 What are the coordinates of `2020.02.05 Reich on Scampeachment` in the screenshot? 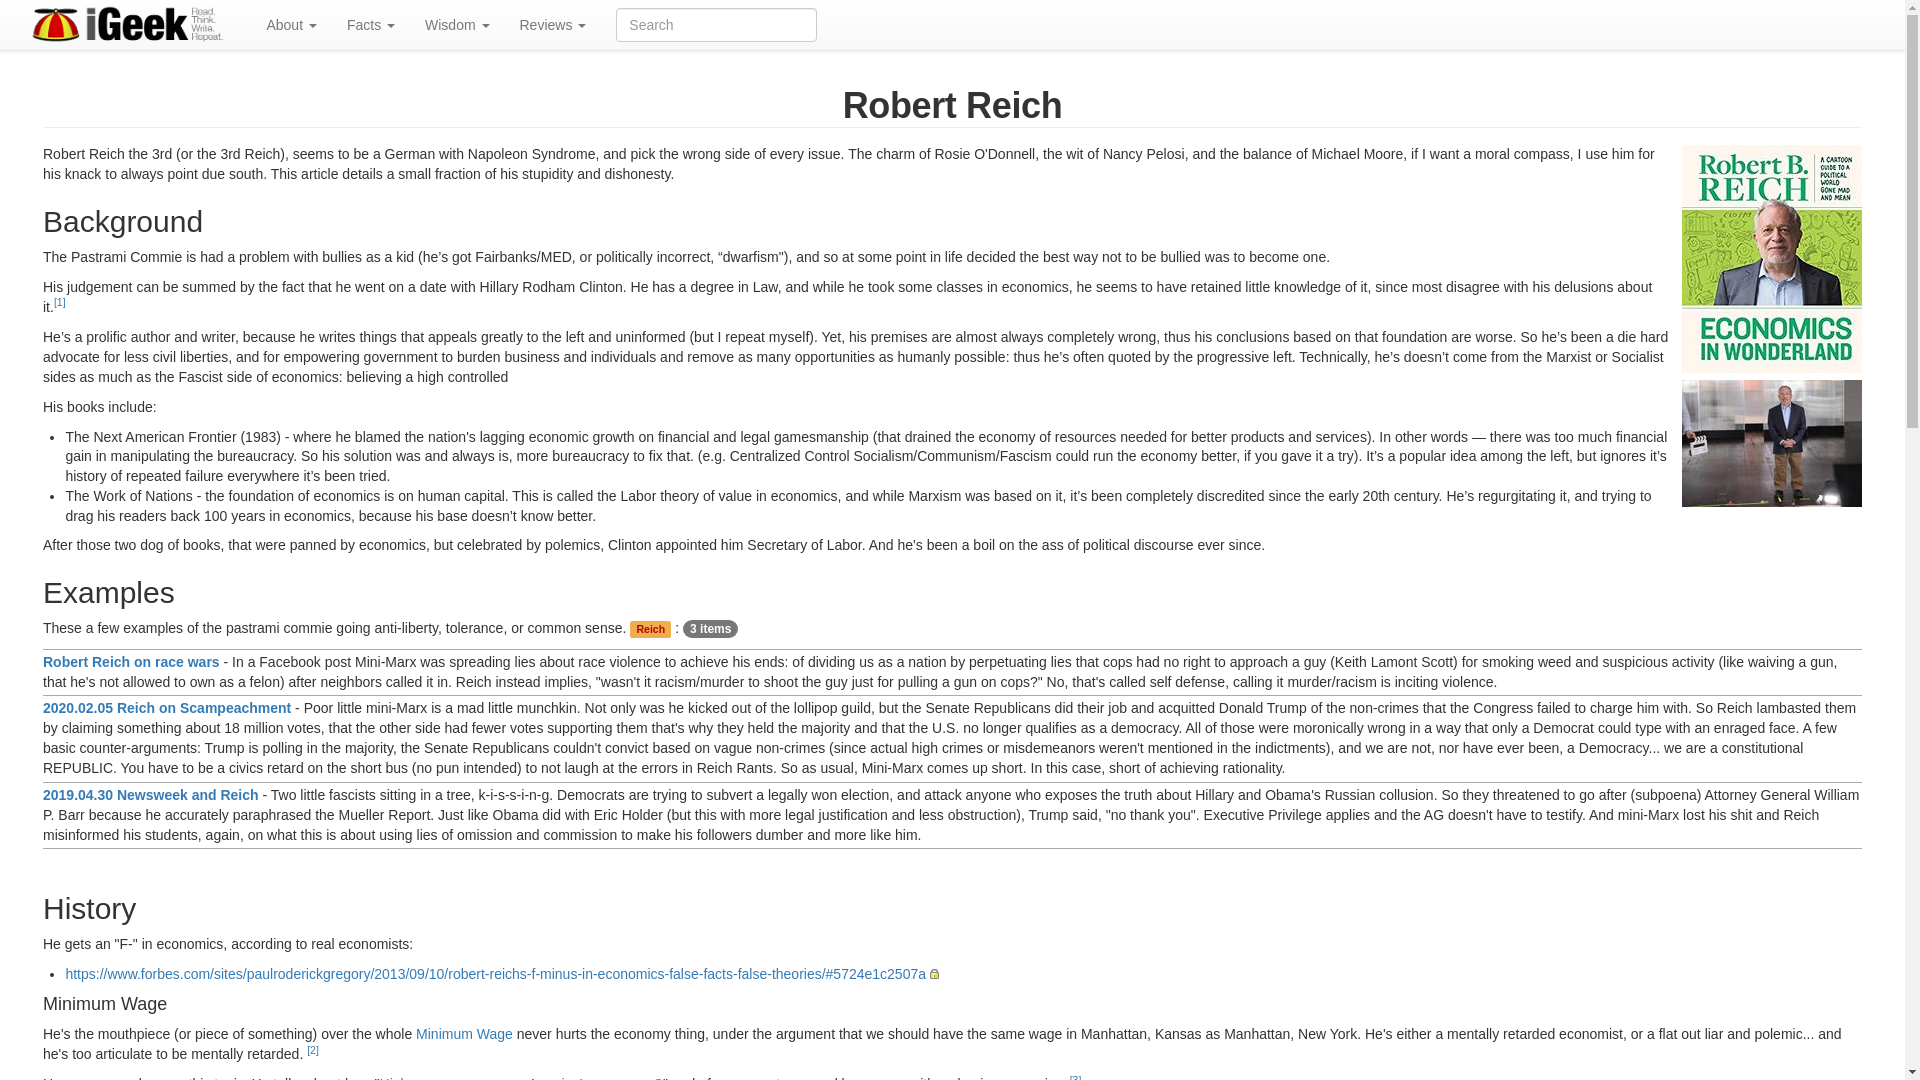 It's located at (166, 708).